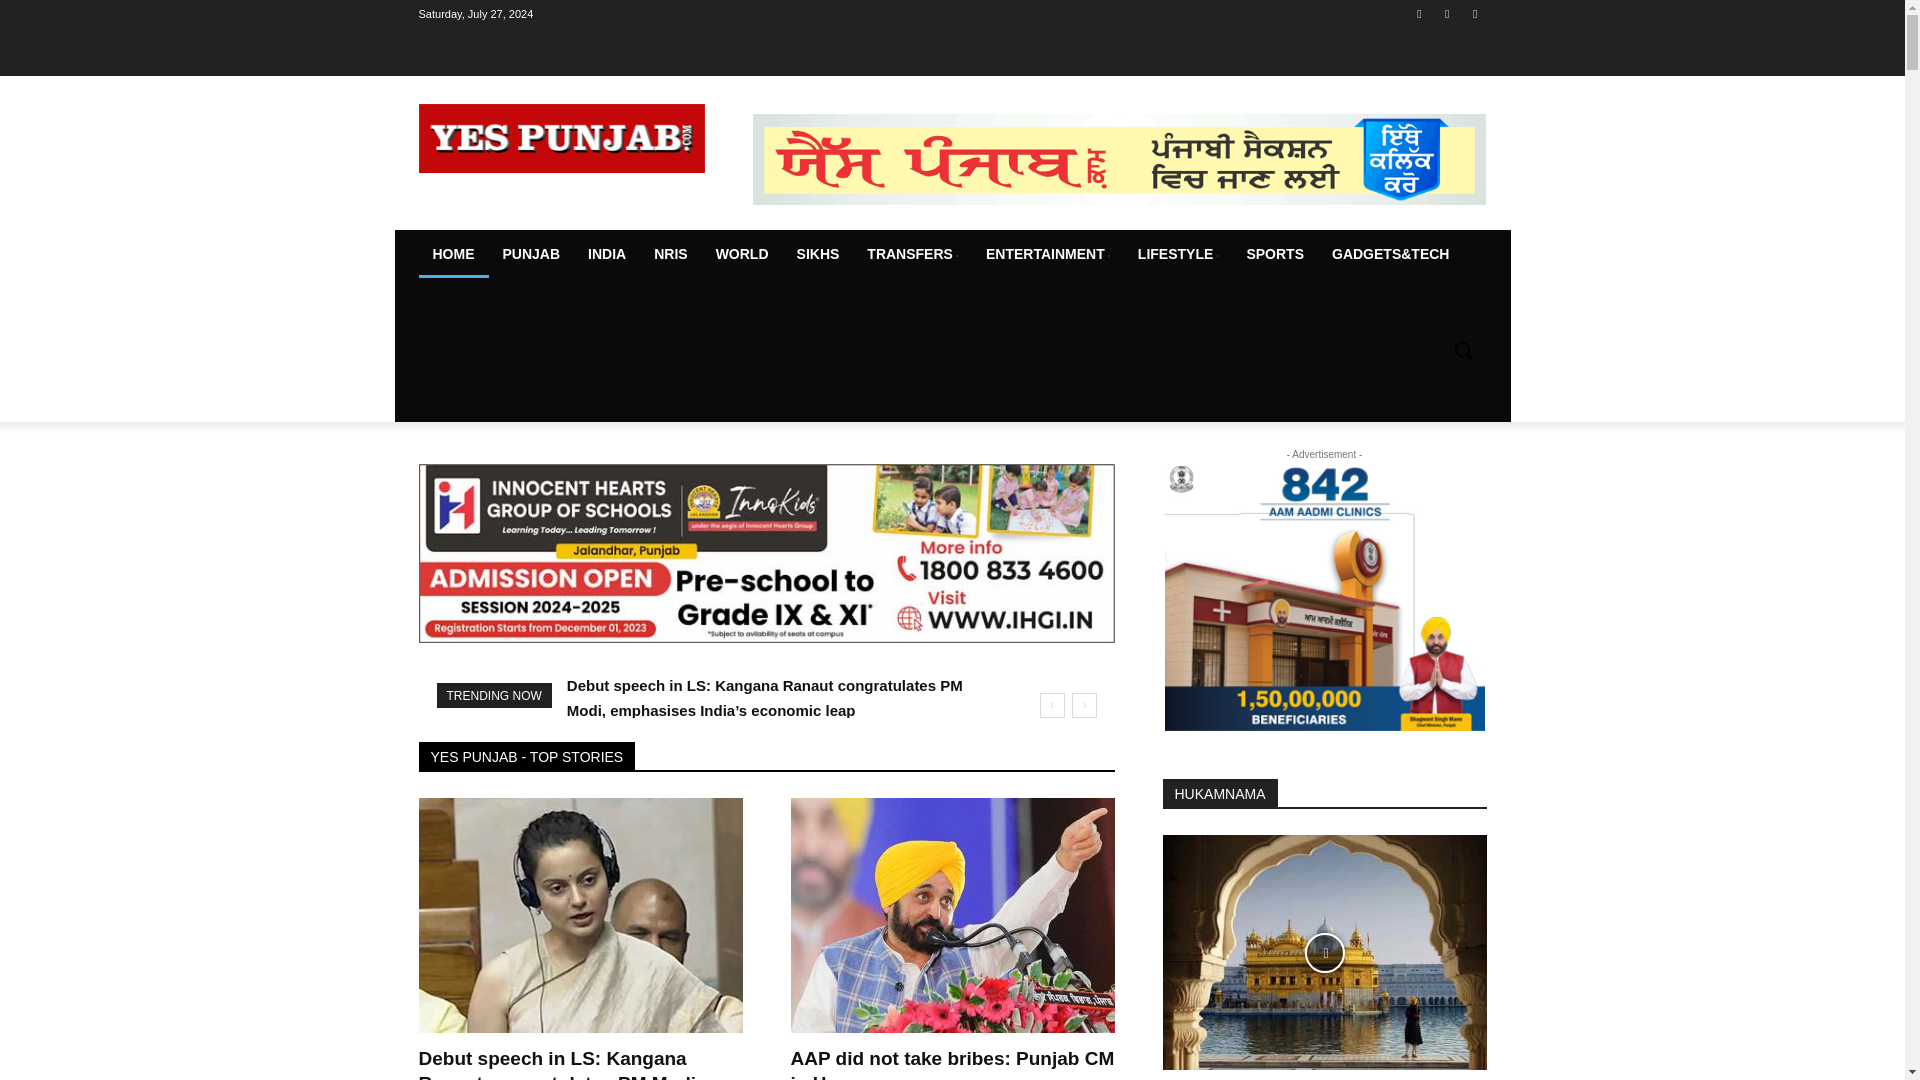 This screenshot has height=1080, width=1920. What do you see at coordinates (606, 254) in the screenshot?
I see `INDIA` at bounding box center [606, 254].